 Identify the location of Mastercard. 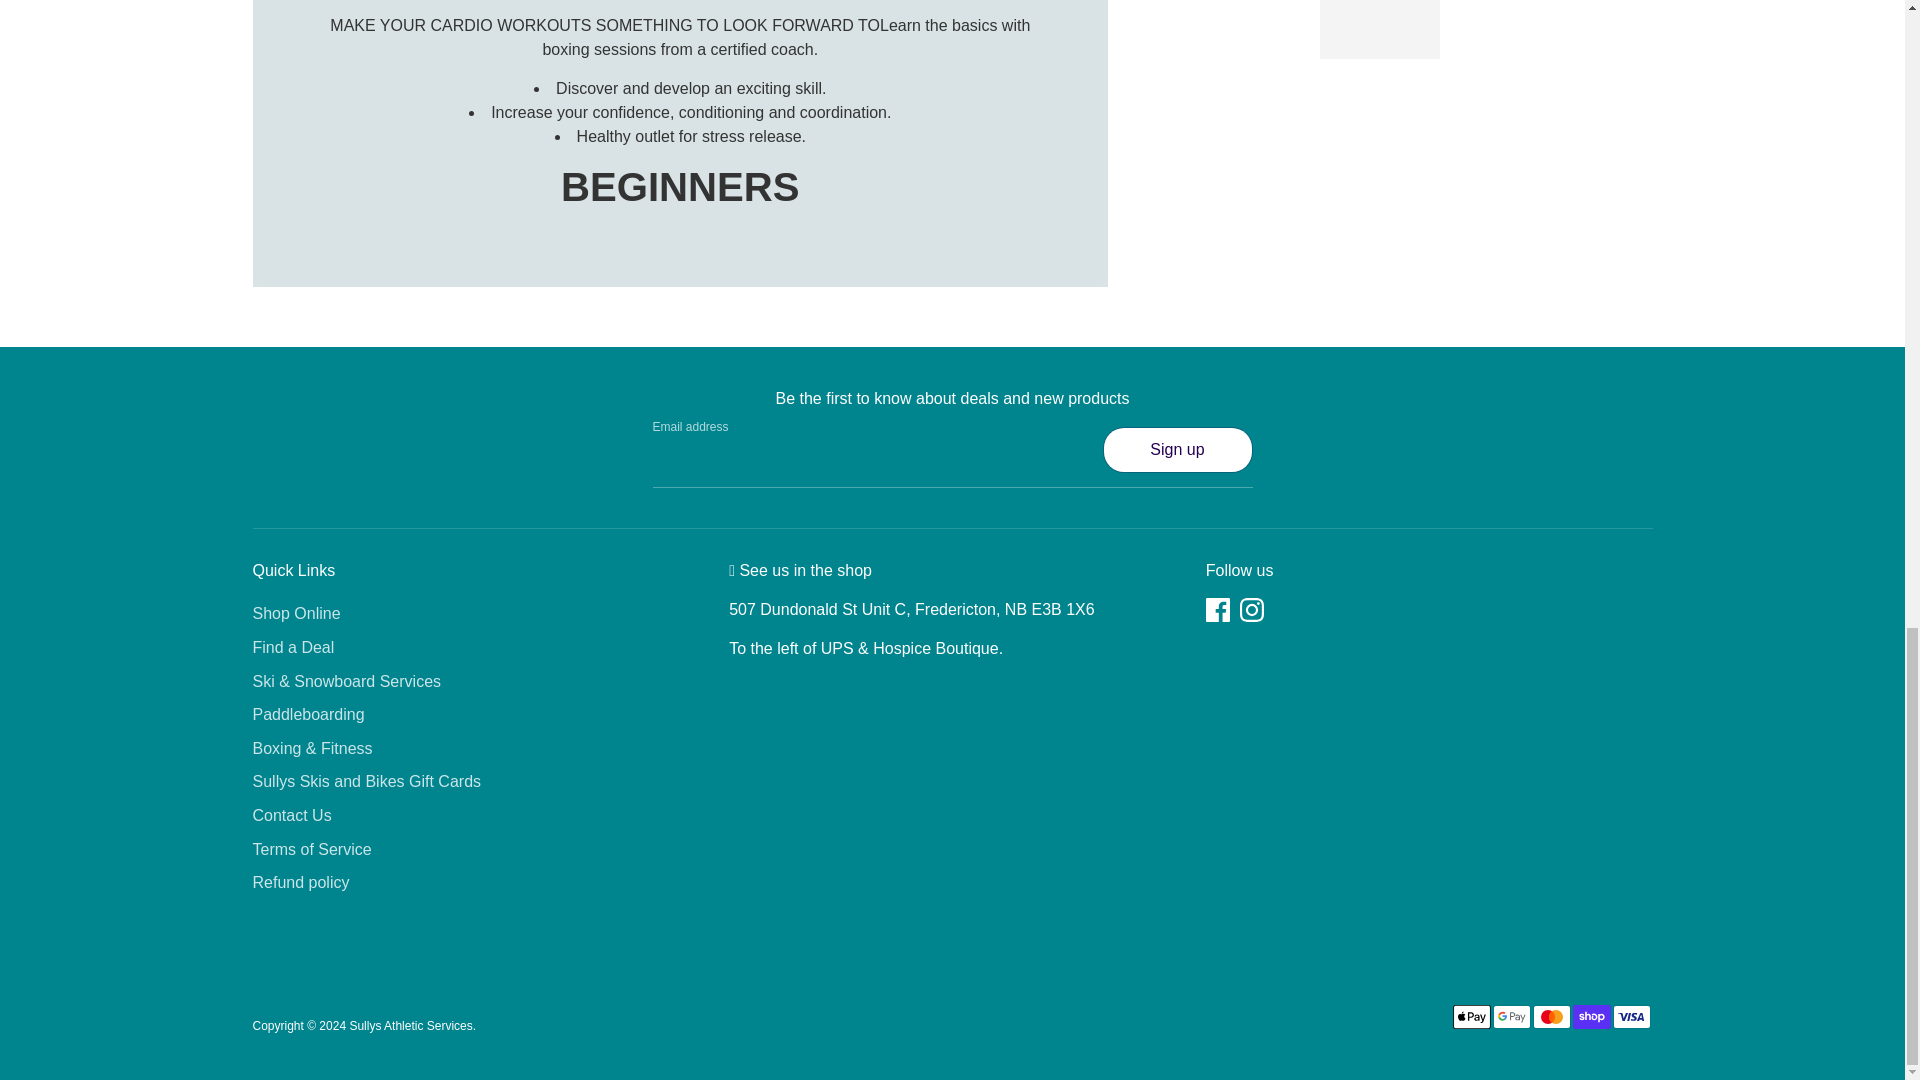
(1551, 1017).